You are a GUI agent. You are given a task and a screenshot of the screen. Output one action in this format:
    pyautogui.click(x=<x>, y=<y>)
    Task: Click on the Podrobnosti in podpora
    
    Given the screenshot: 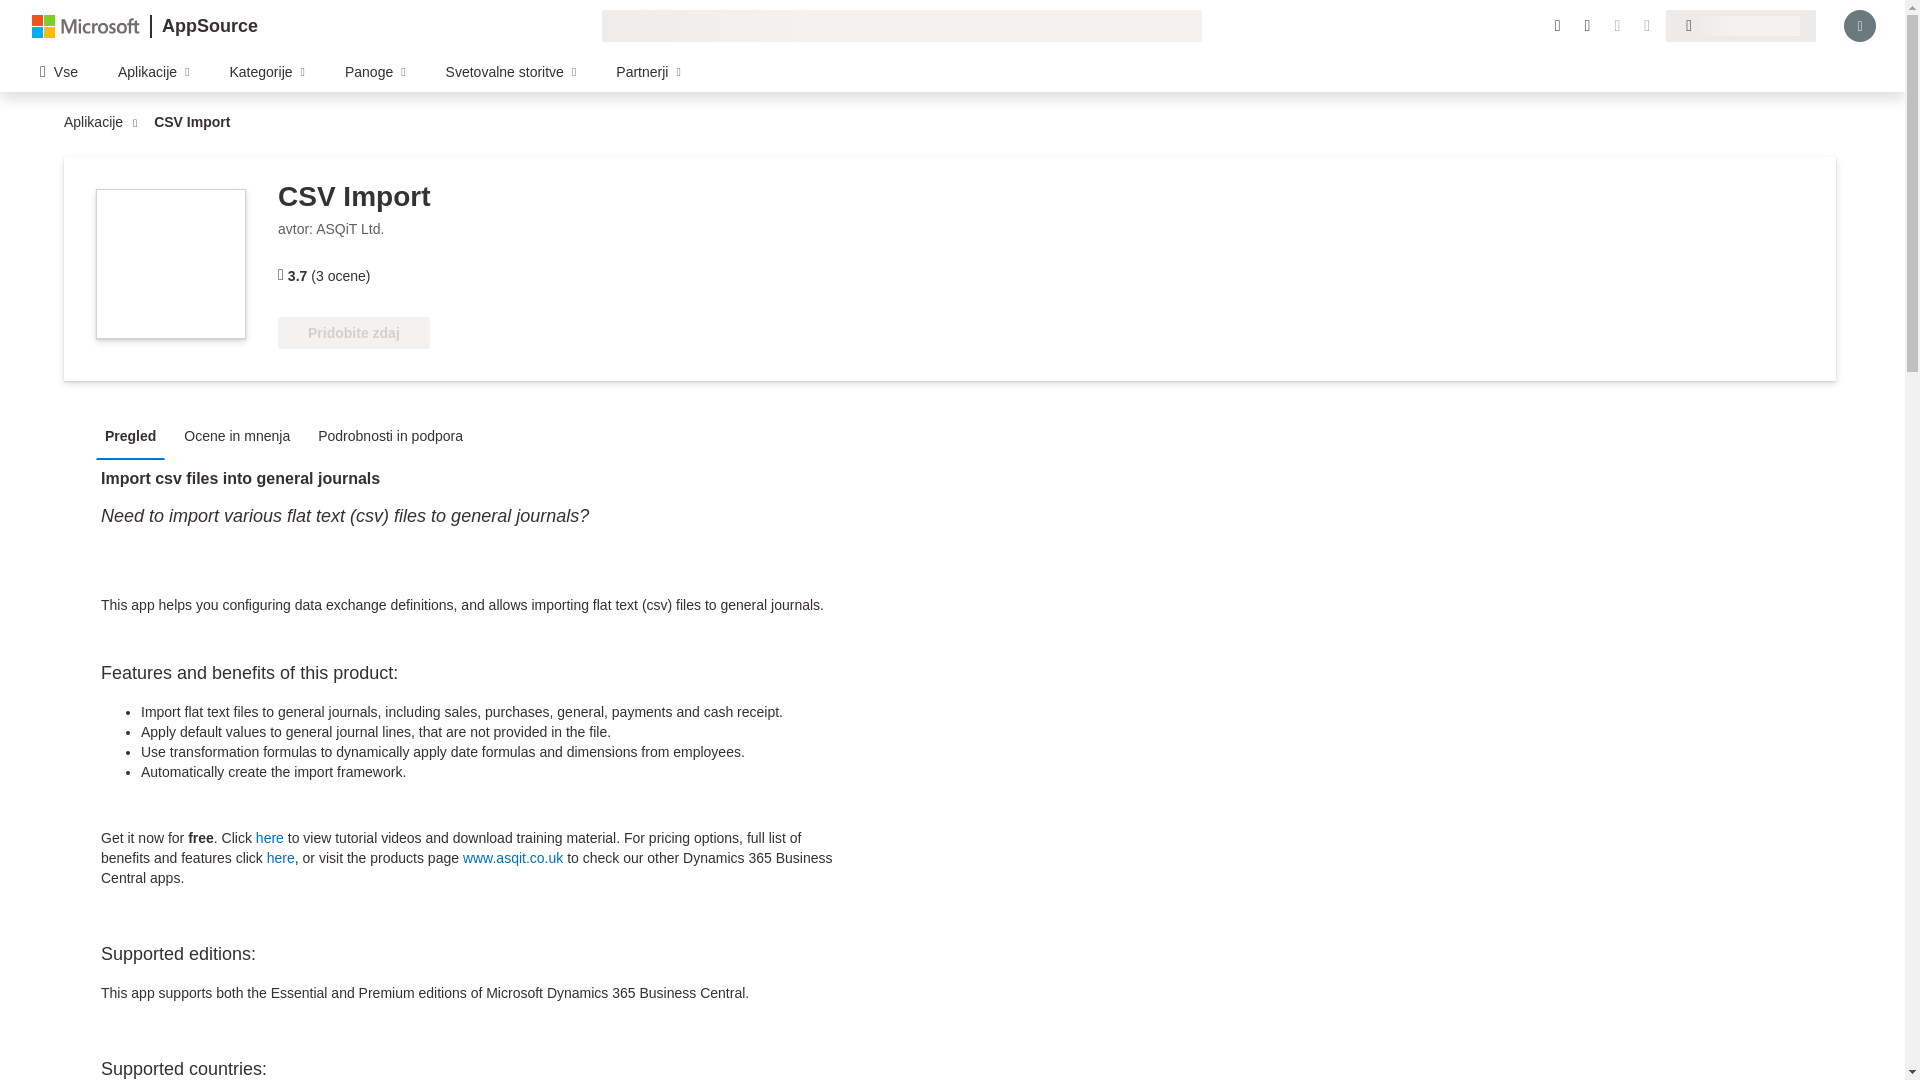 What is the action you would take?
    pyautogui.click(x=395, y=434)
    